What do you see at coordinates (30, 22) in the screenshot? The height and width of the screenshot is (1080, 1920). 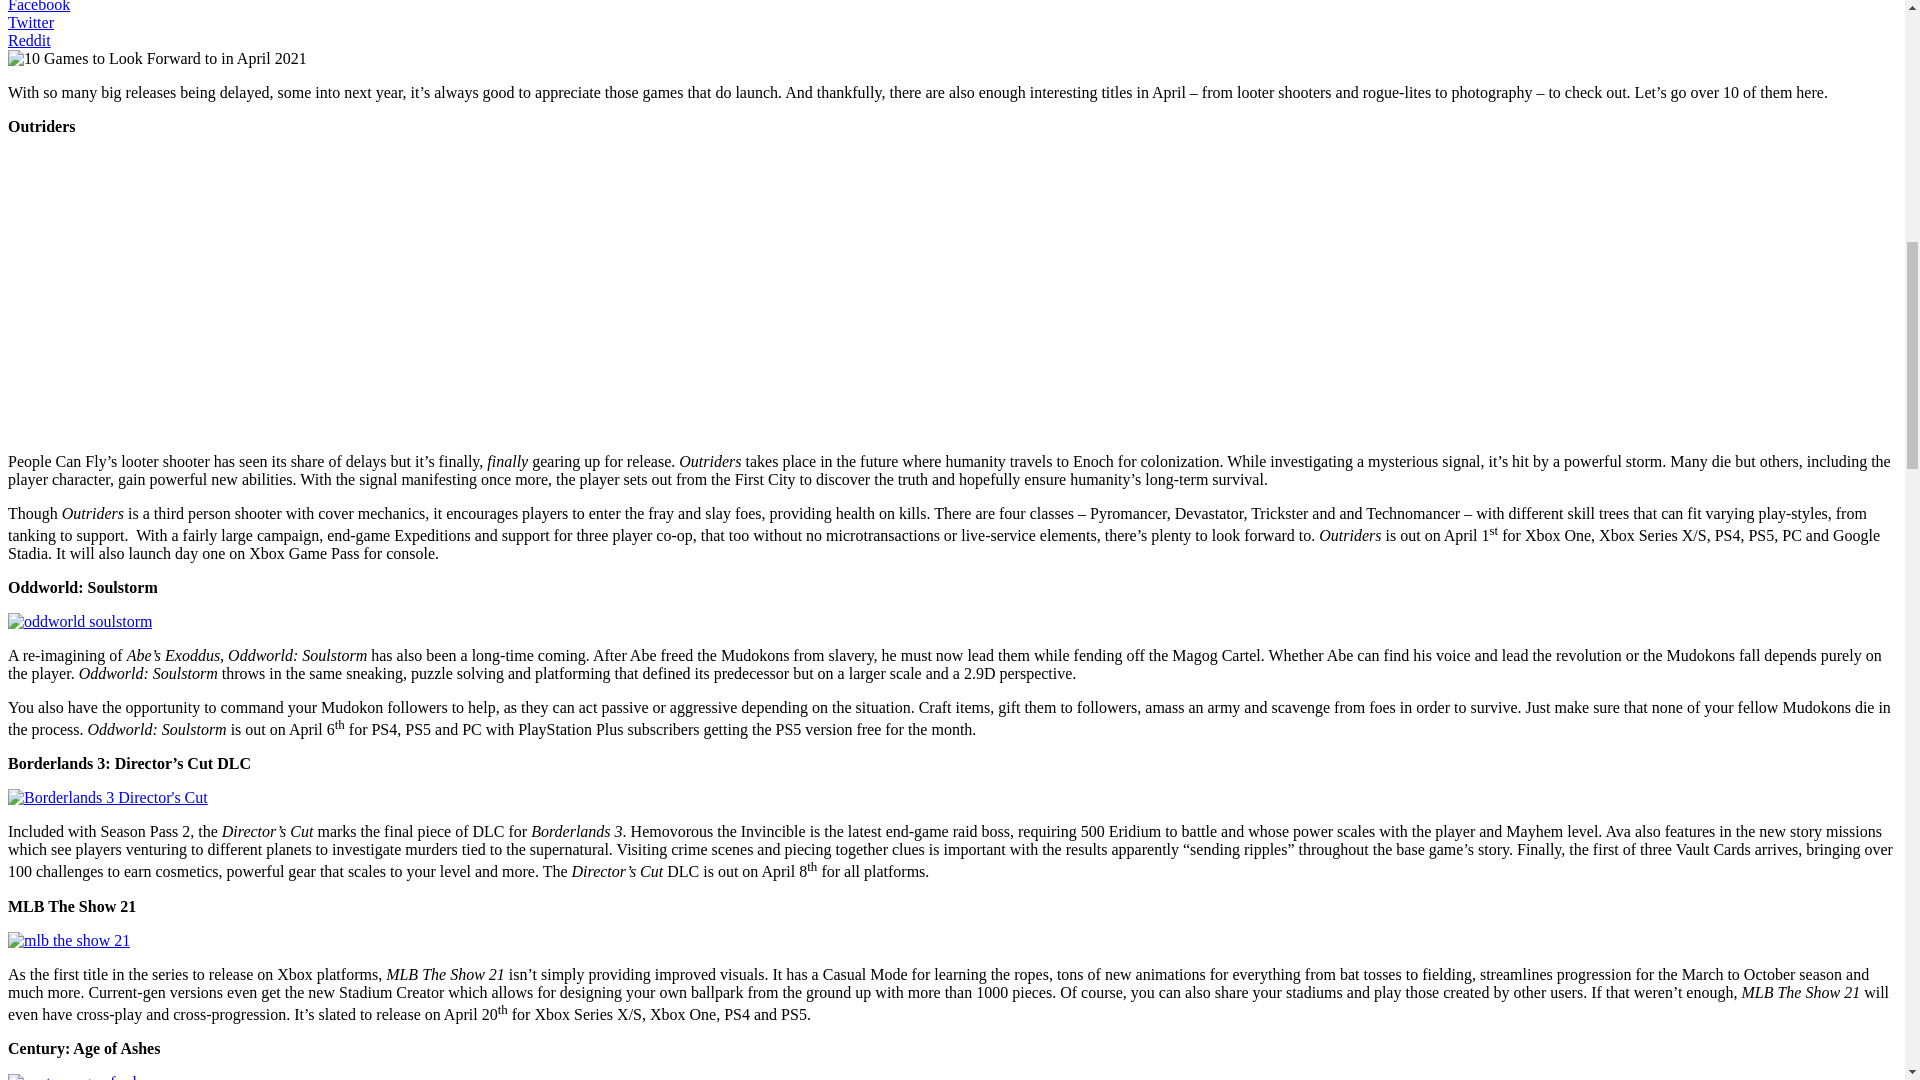 I see `Twitter` at bounding box center [30, 22].